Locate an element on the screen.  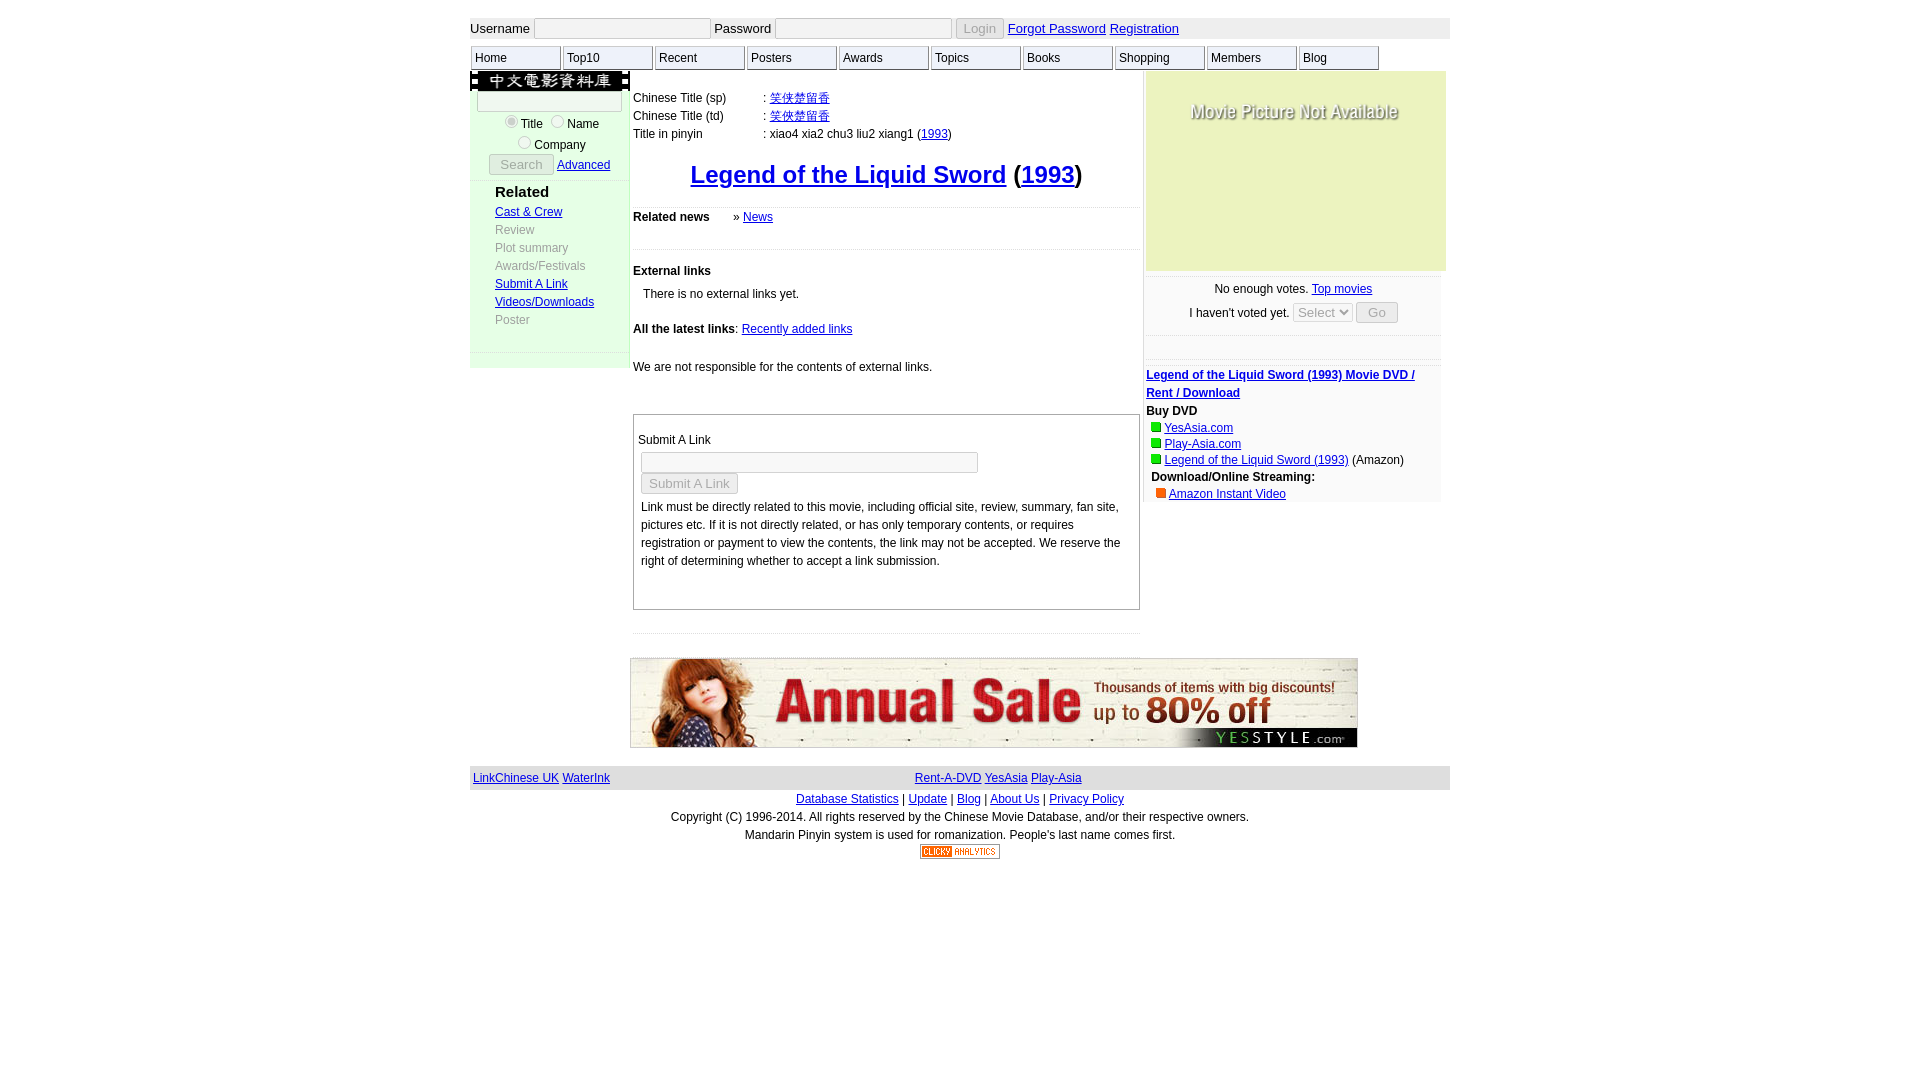
LinkChinese UK is located at coordinates (515, 778).